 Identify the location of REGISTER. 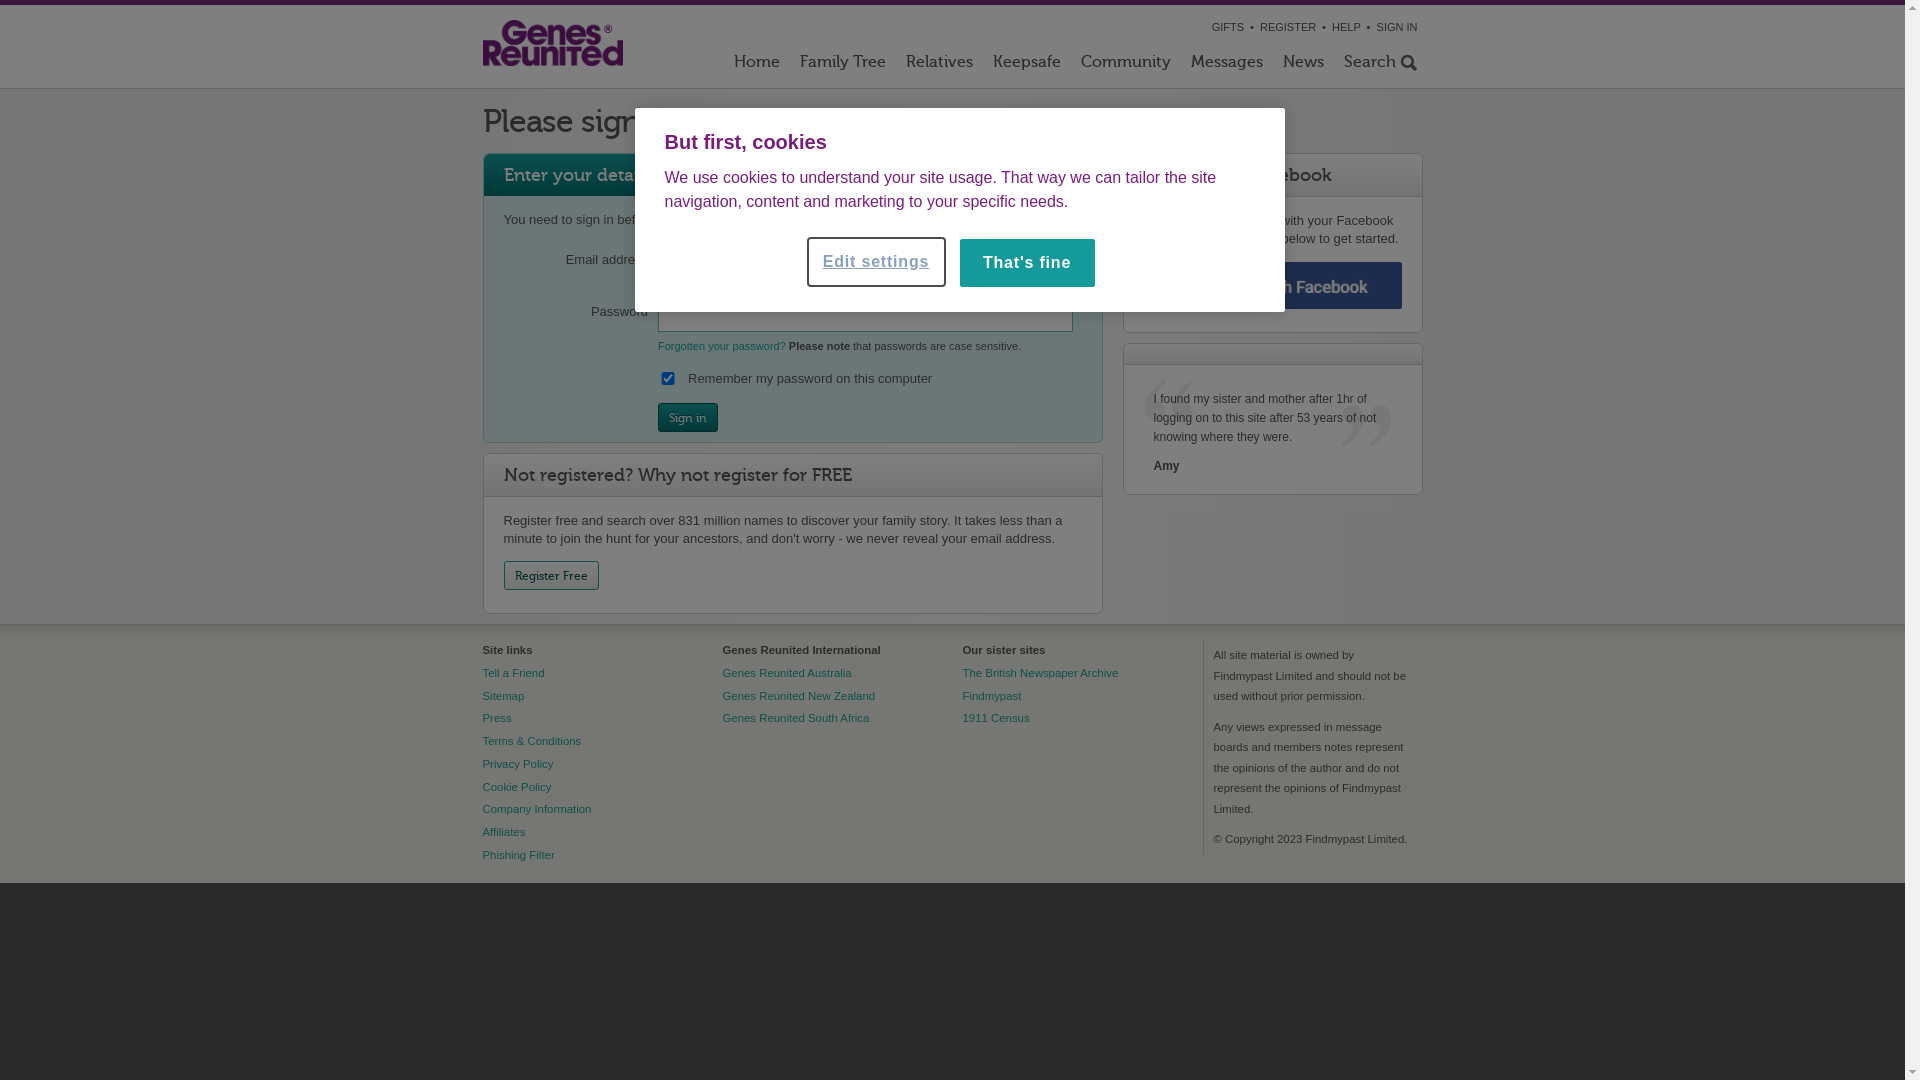
(1288, 27).